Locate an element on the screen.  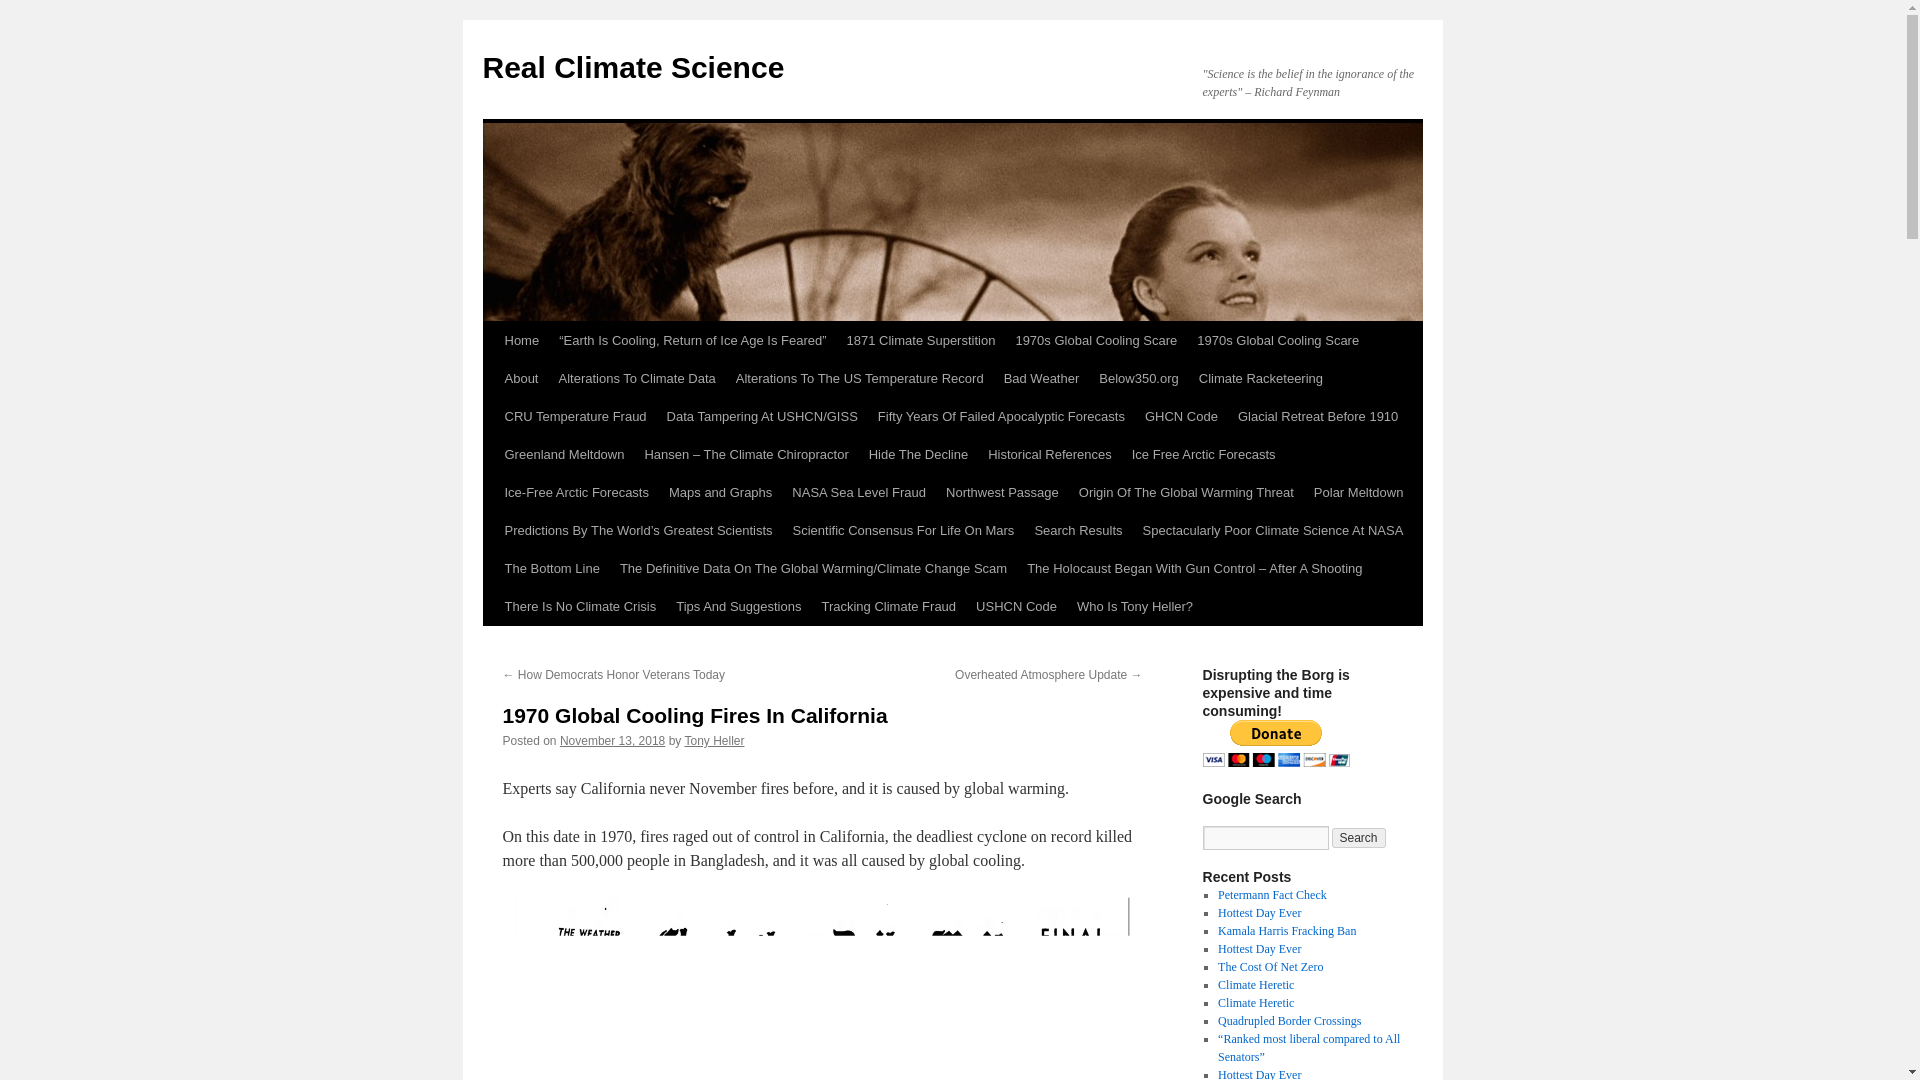
Fifty Years Of Failed Apocalyptic Forecasts is located at coordinates (1000, 417).